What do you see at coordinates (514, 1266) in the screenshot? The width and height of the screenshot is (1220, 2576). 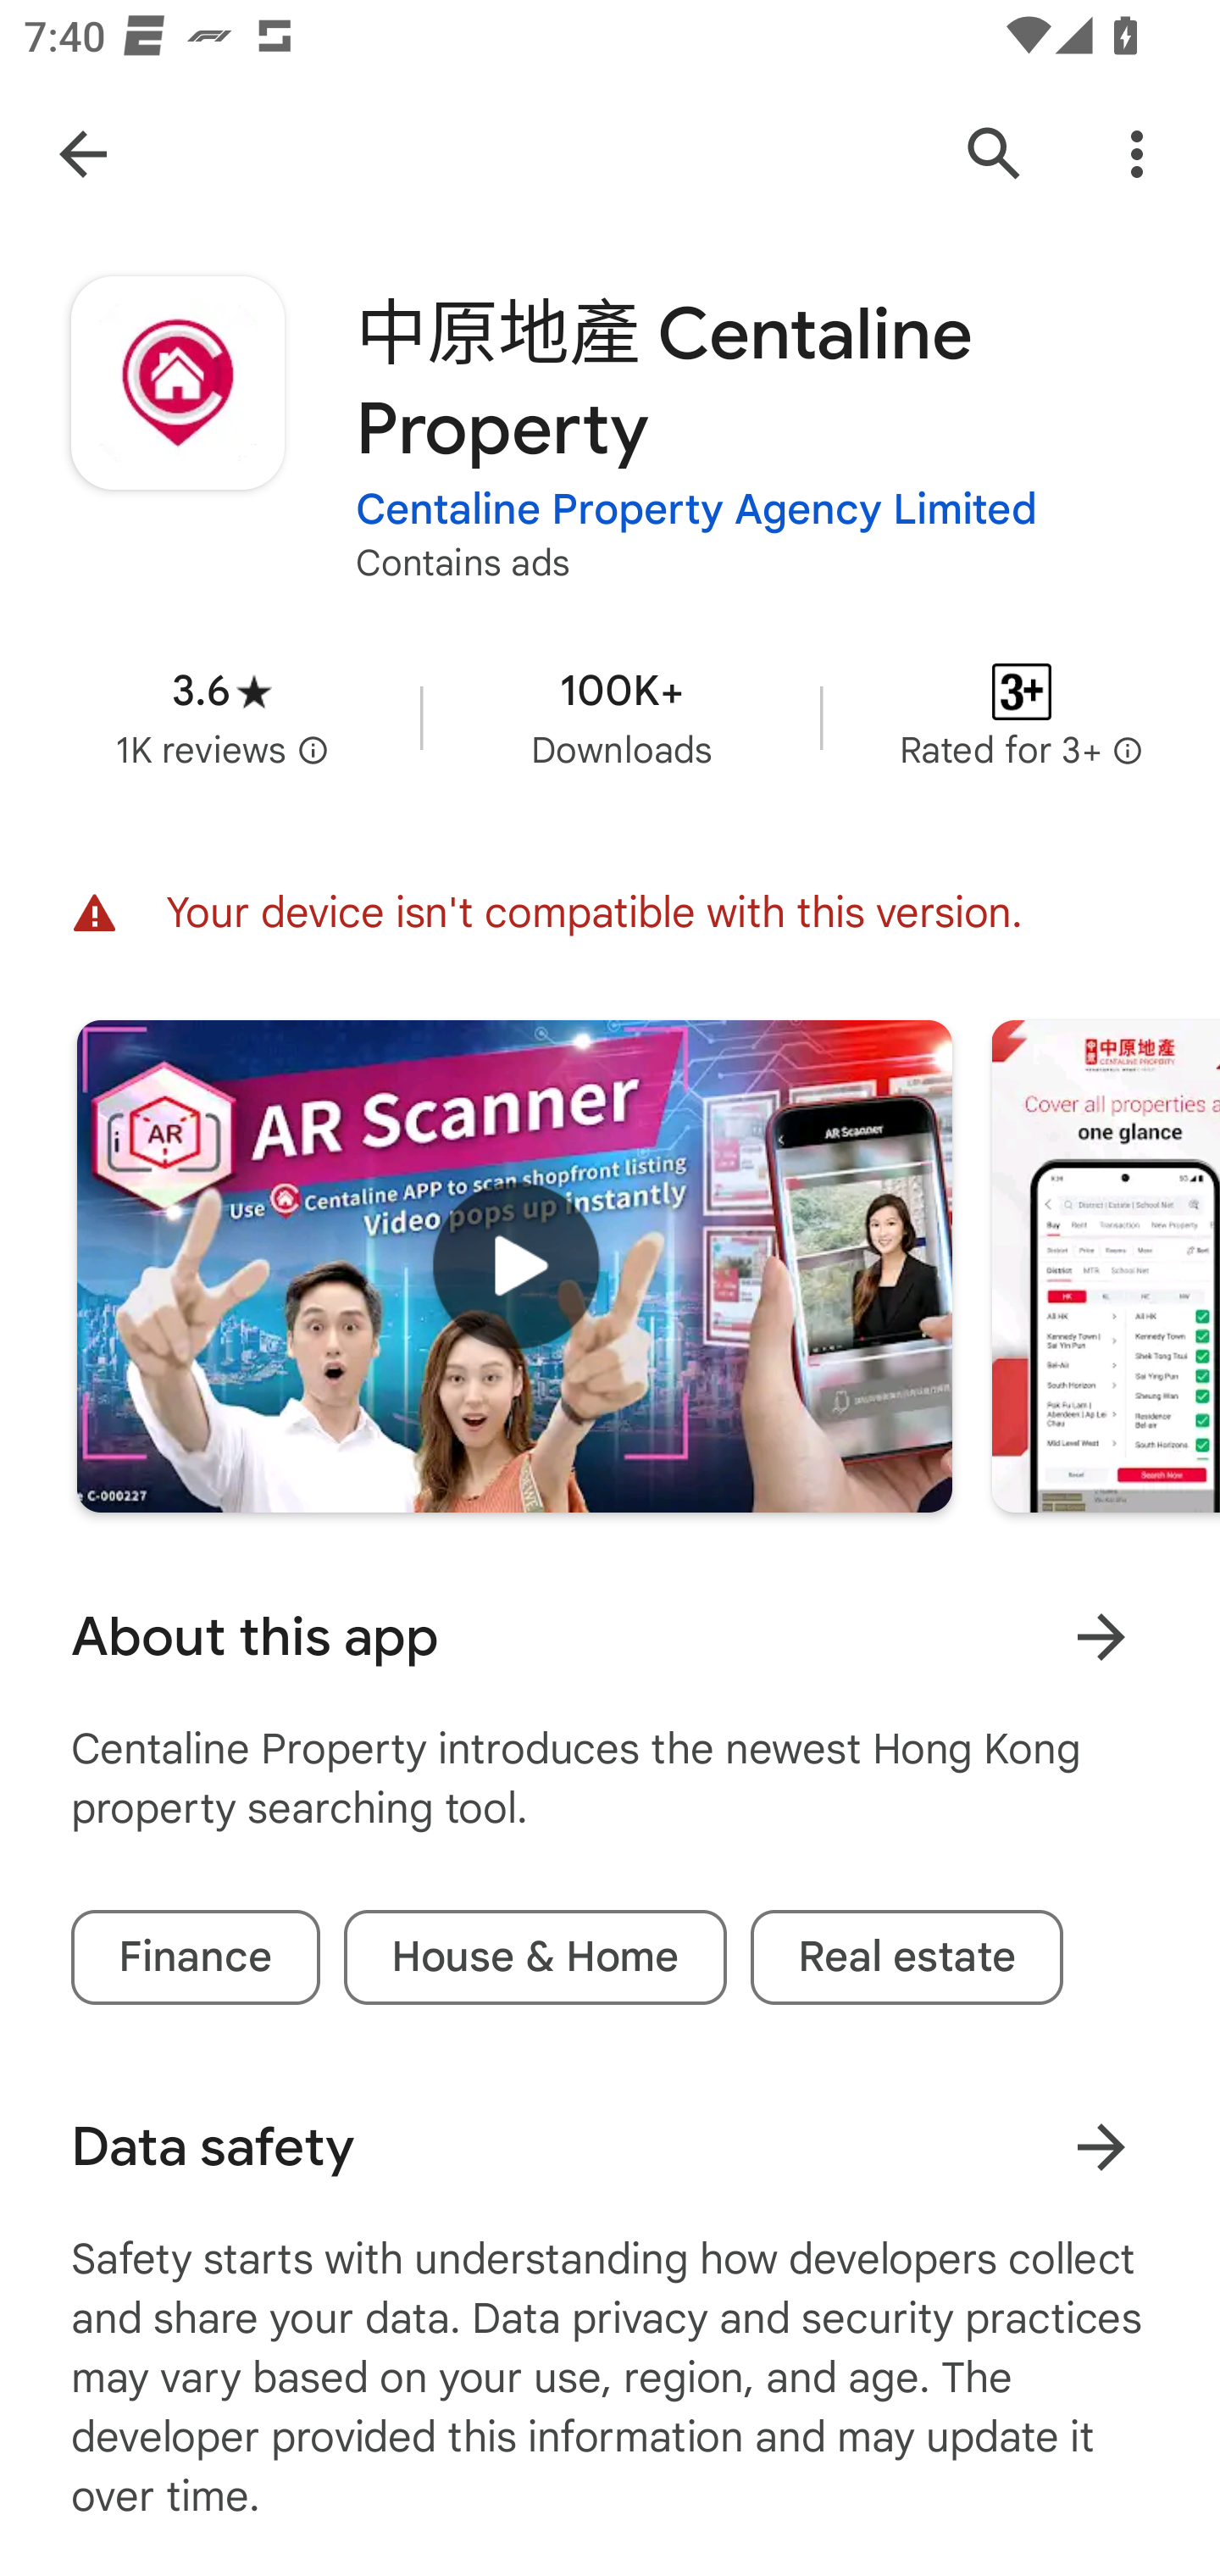 I see `Play trailer for "中原地產 Centaline Property"` at bounding box center [514, 1266].